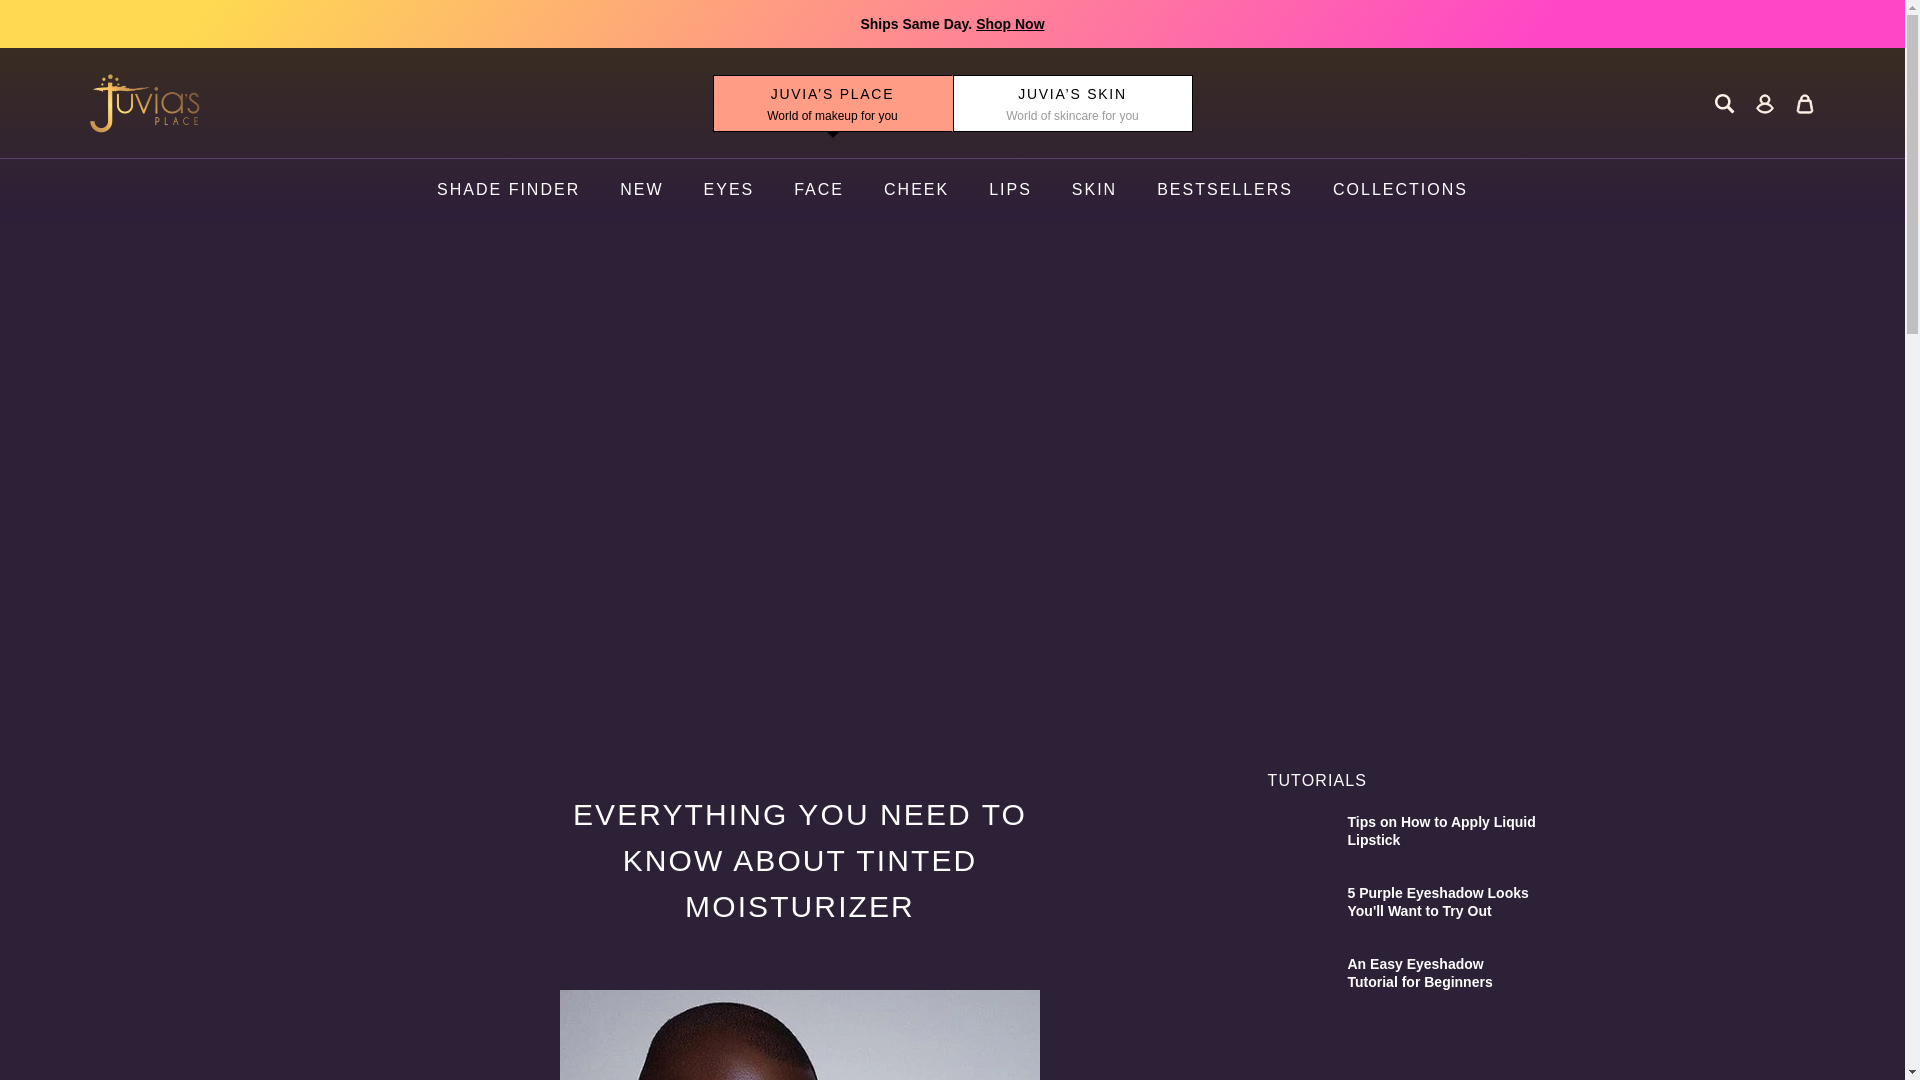 This screenshot has width=1920, height=1080. What do you see at coordinates (1010, 24) in the screenshot?
I see `Shop Now` at bounding box center [1010, 24].